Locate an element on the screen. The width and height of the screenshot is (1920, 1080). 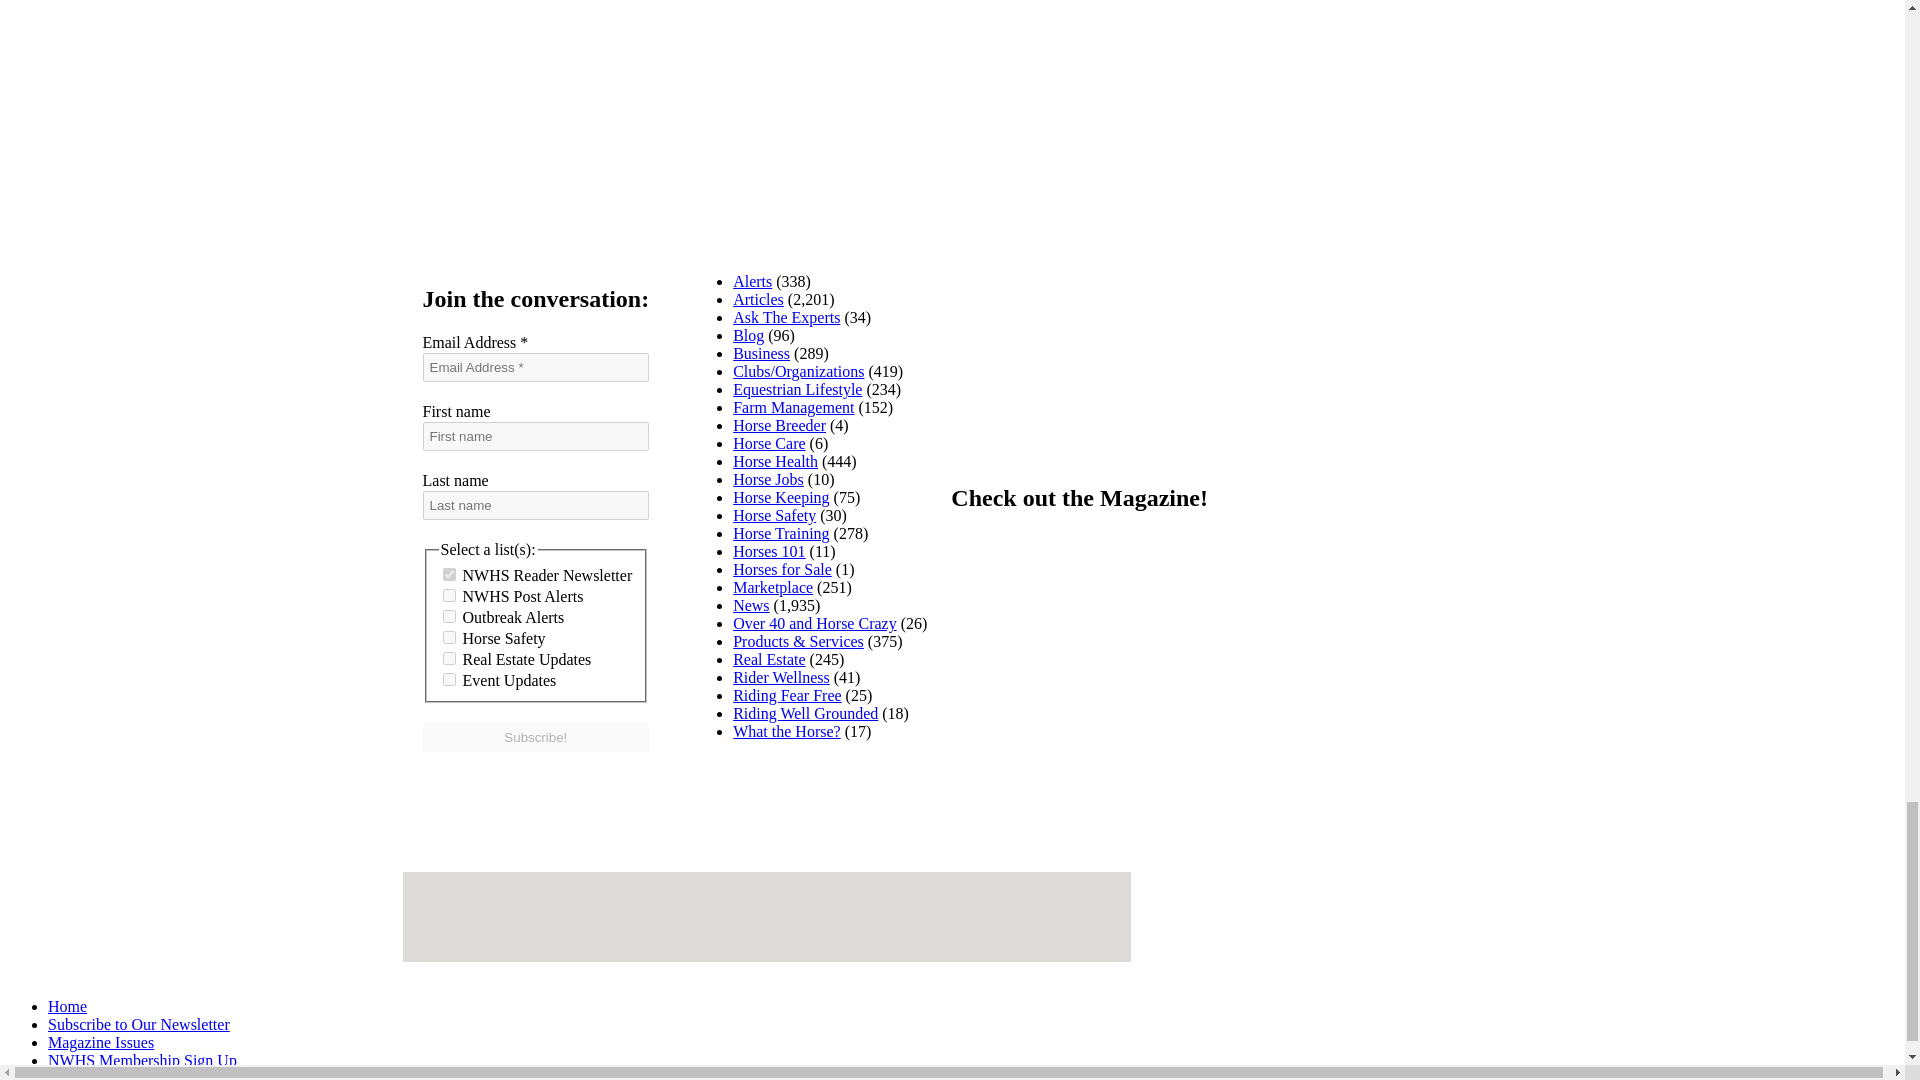
19 is located at coordinates (448, 678).